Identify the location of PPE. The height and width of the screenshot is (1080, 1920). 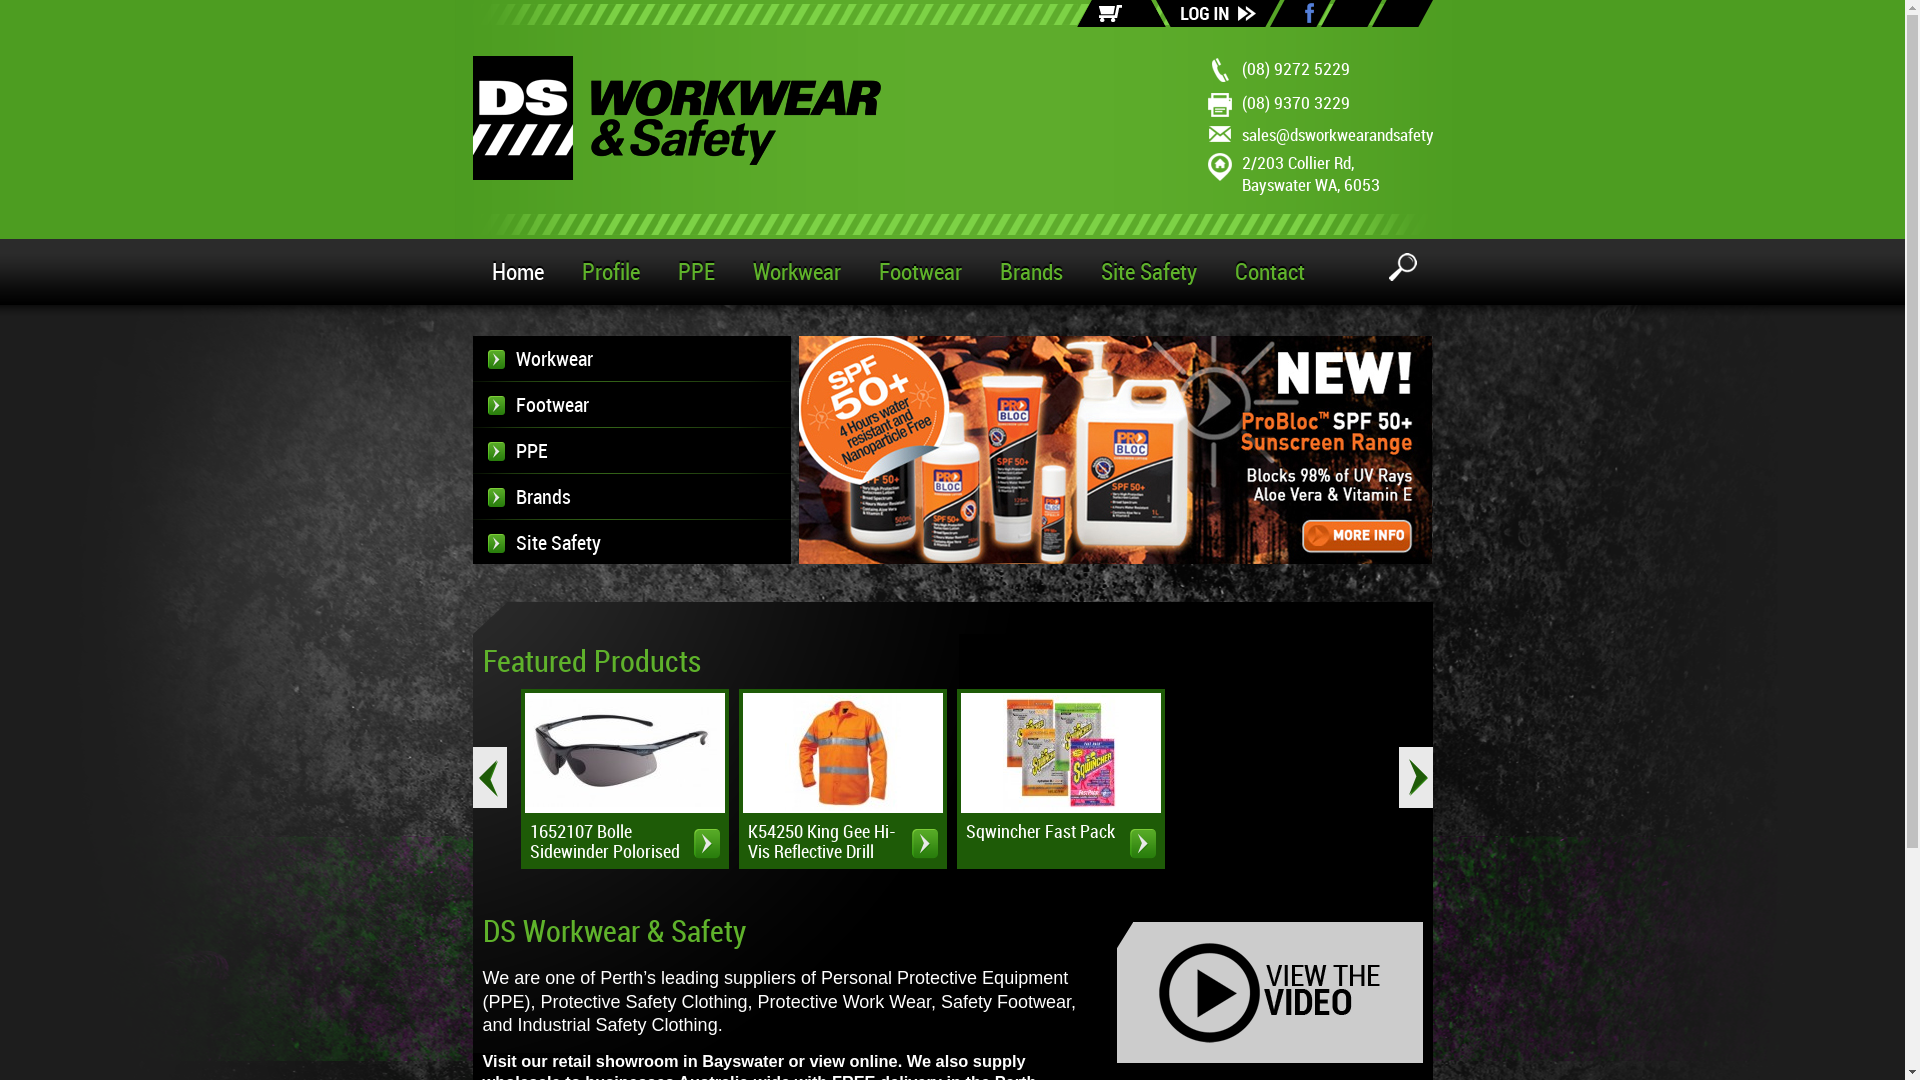
(696, 272).